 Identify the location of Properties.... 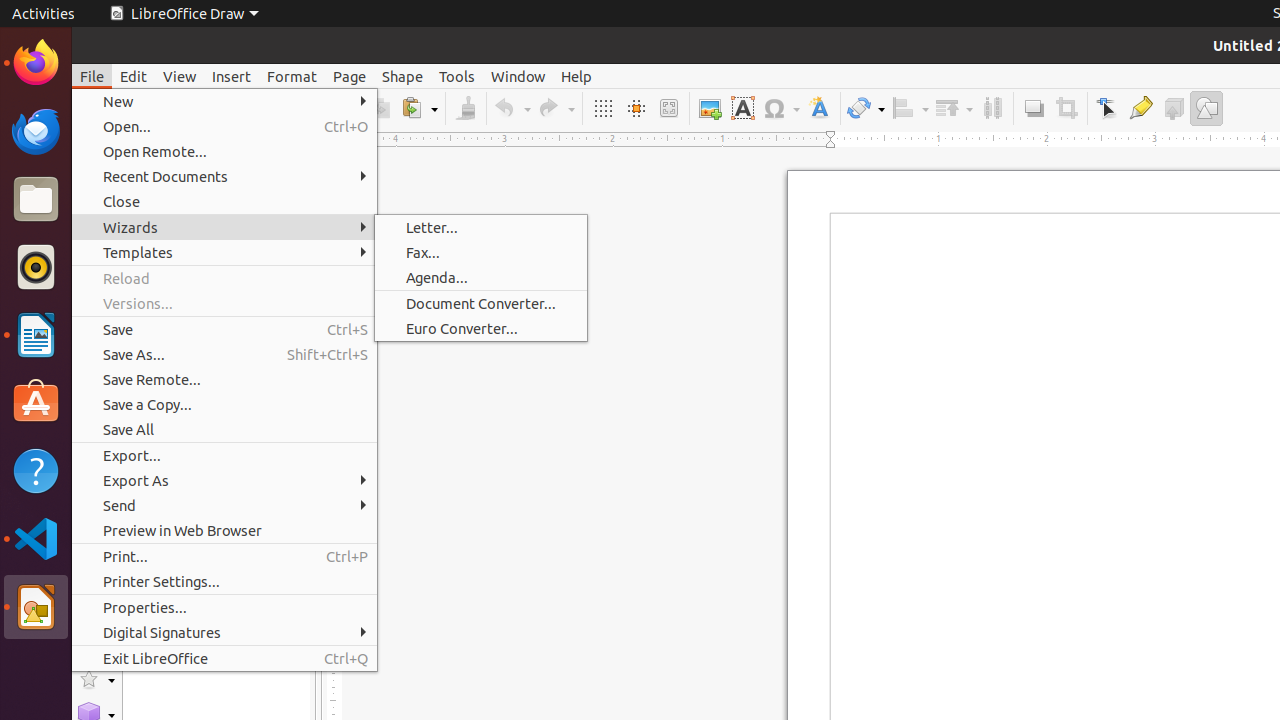
(224, 608).